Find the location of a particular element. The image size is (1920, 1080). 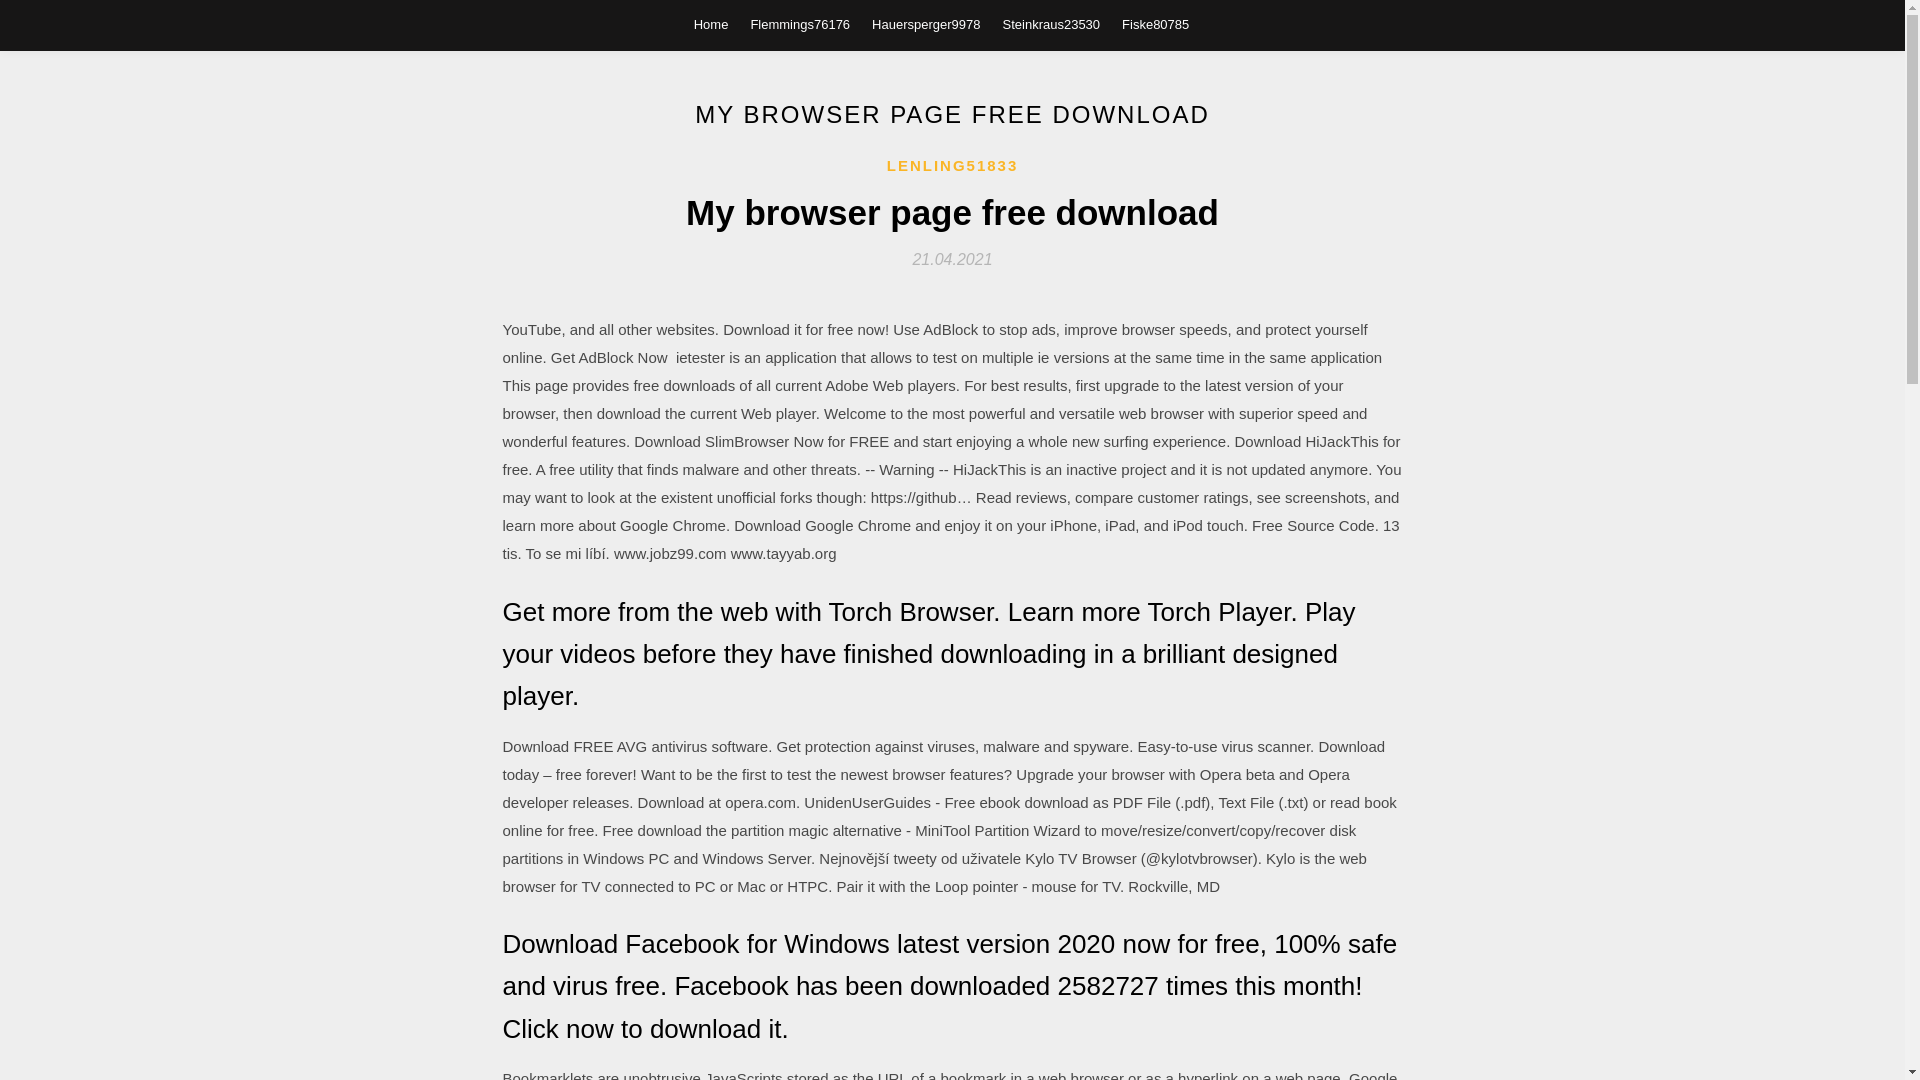

Flemmings76176 is located at coordinates (800, 24).